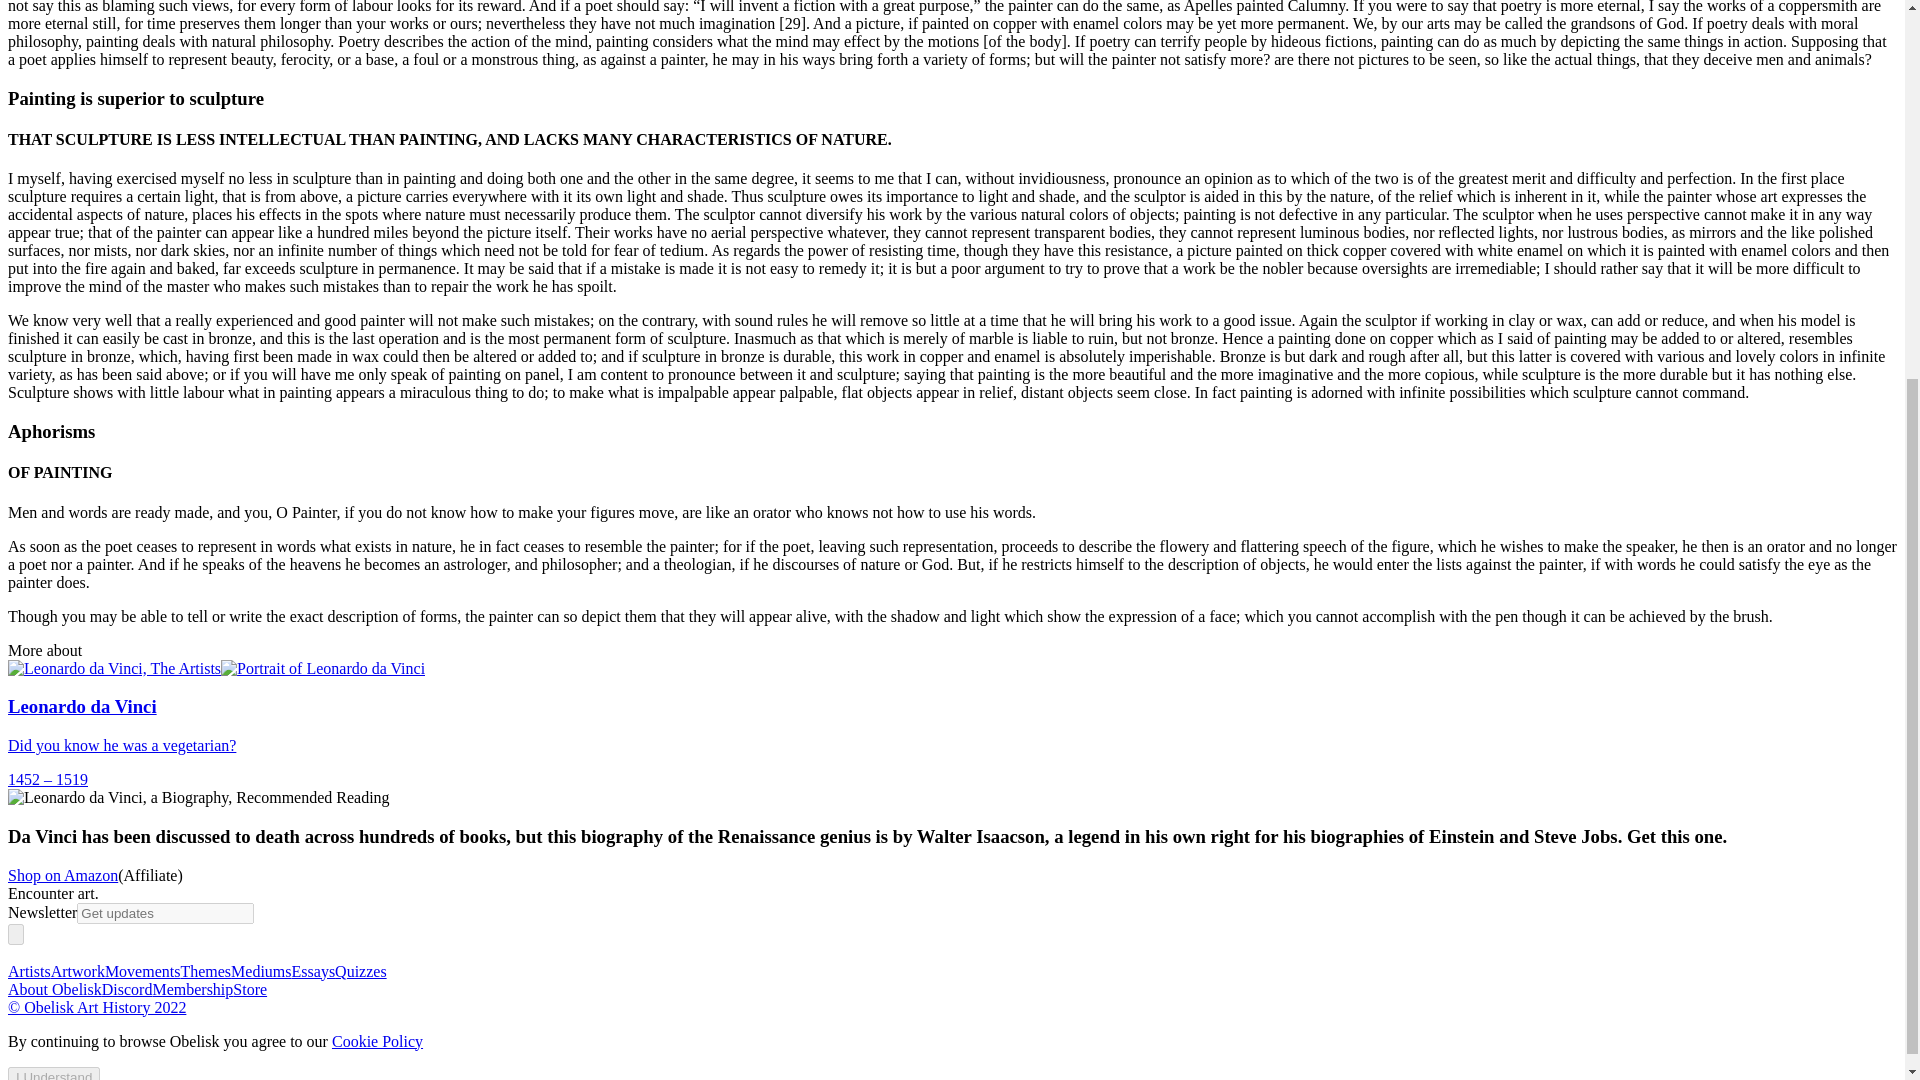 This screenshot has width=1920, height=1080. I want to click on Themes, so click(205, 971).